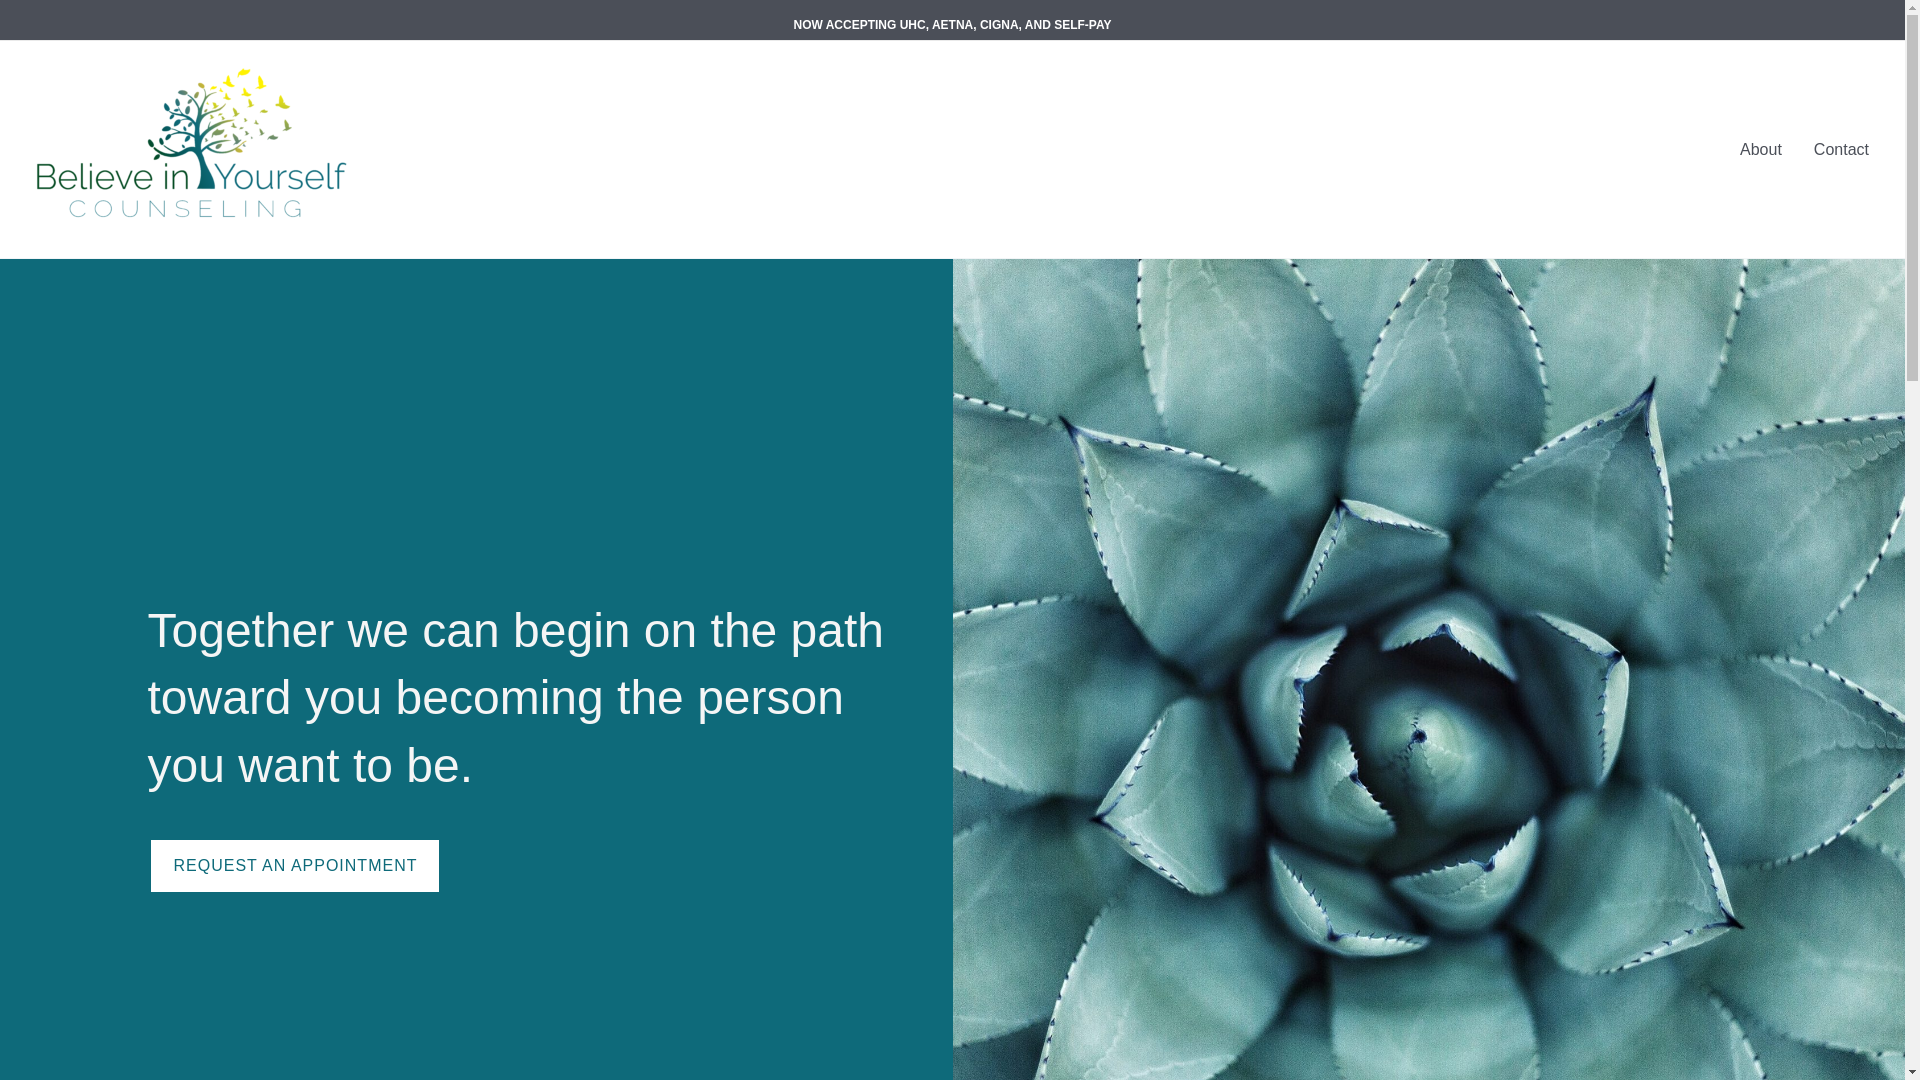 The width and height of the screenshot is (1920, 1080). Describe the element at coordinates (1760, 150) in the screenshot. I see `About` at that location.